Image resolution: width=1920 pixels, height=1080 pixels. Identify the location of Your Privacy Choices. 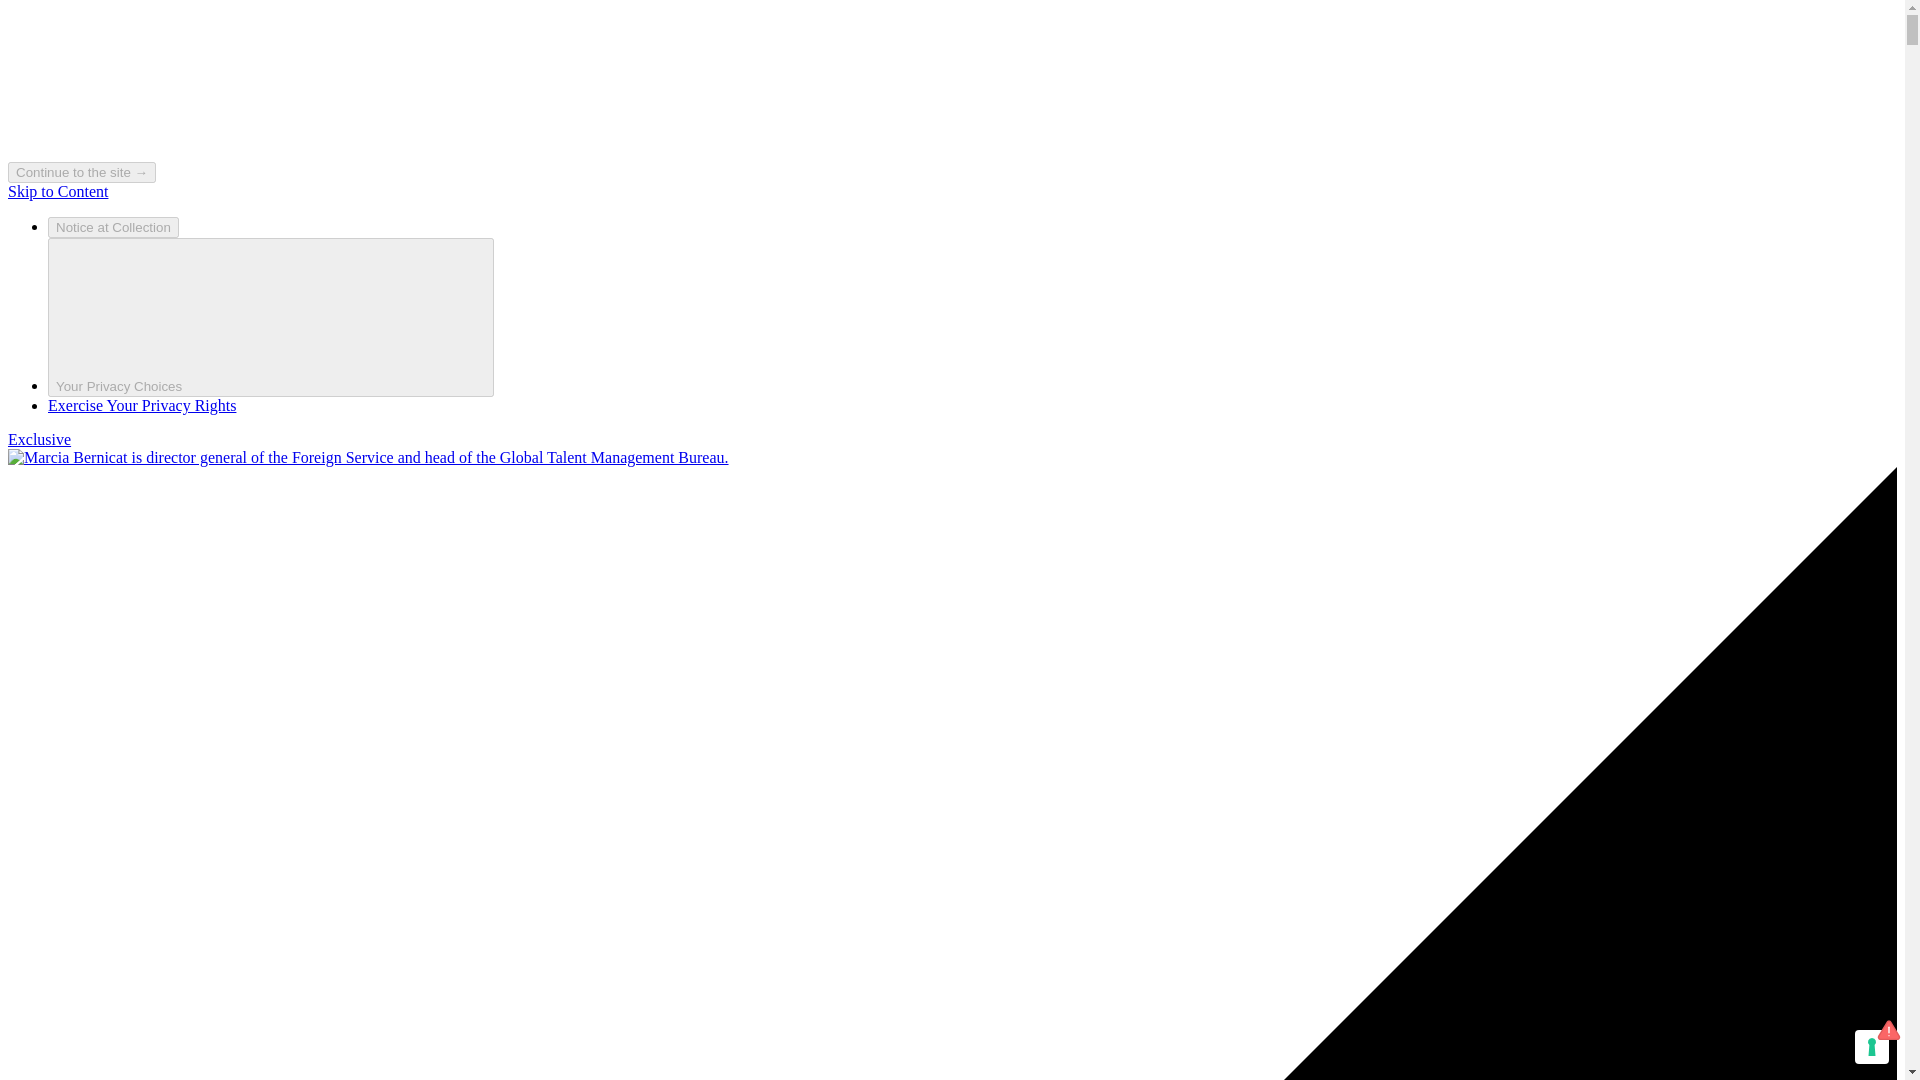
(270, 317).